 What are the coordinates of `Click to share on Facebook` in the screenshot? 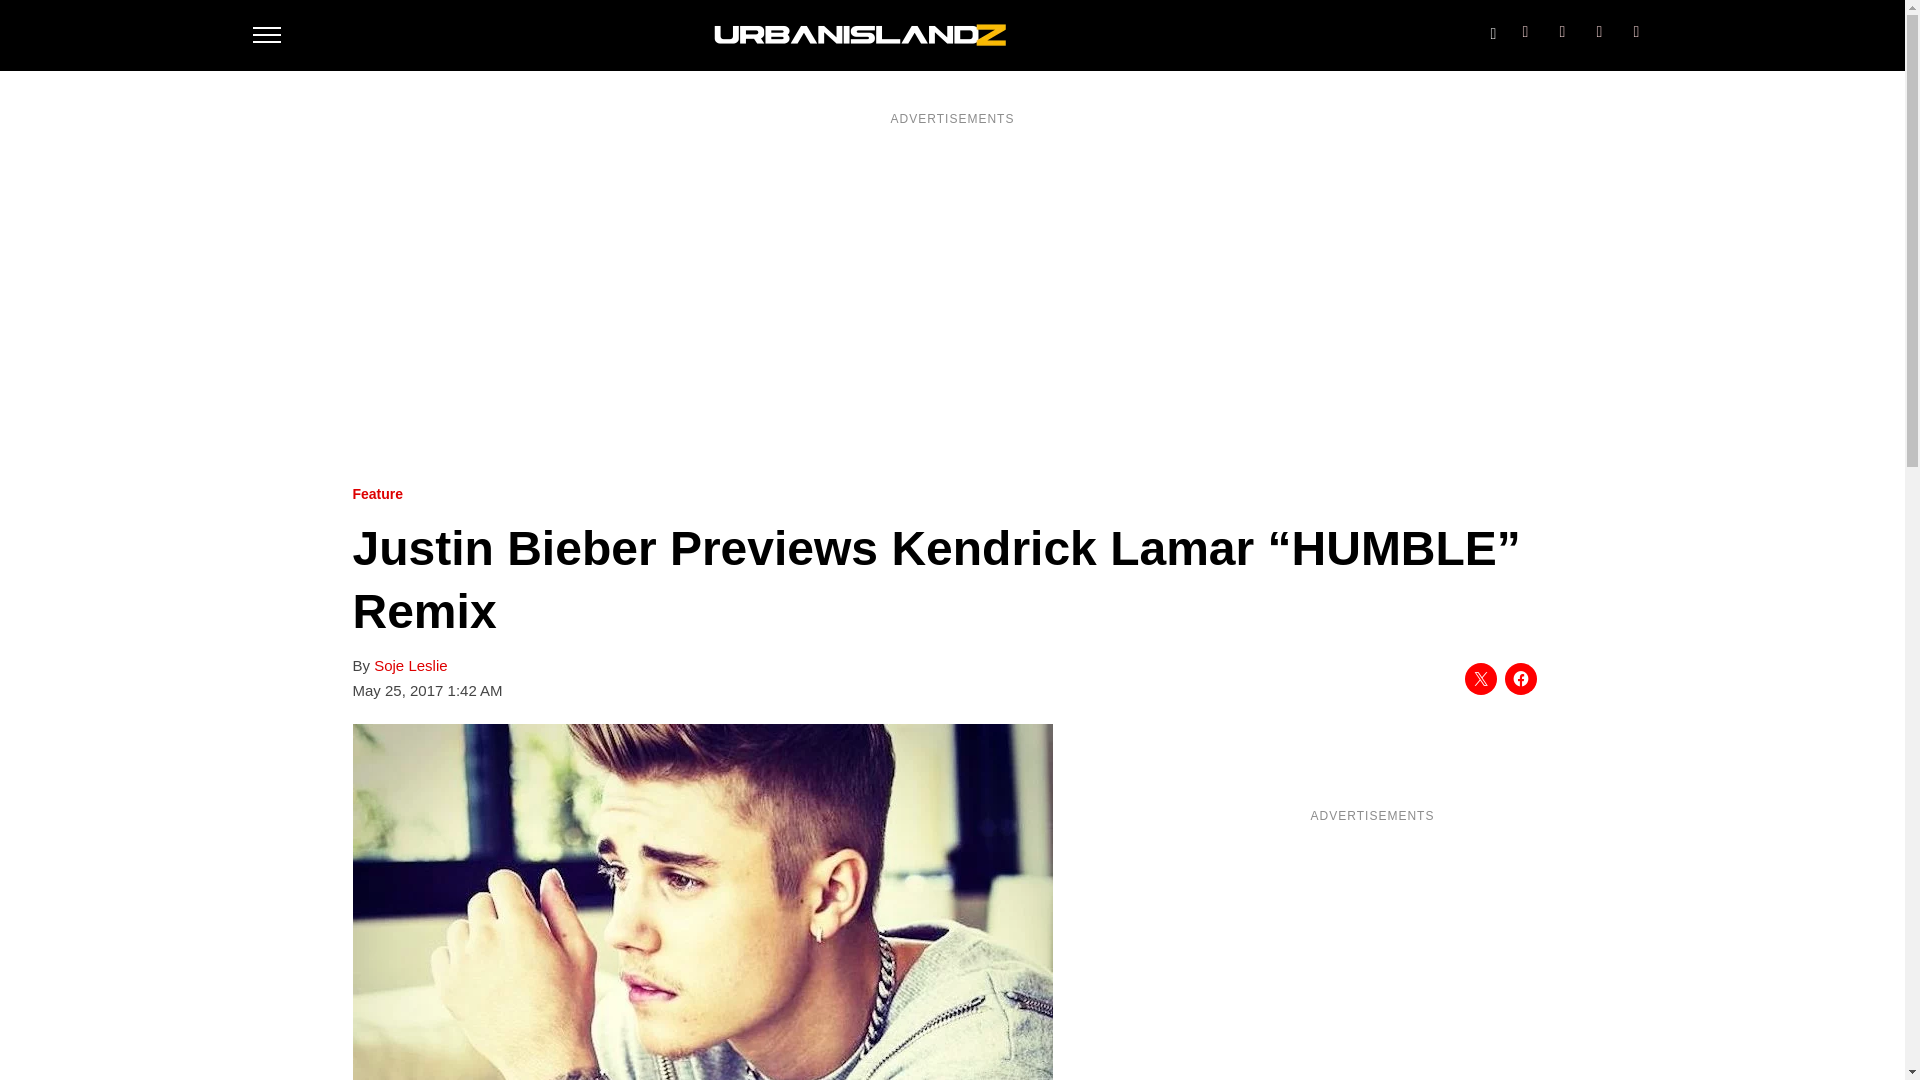 It's located at (1520, 679).